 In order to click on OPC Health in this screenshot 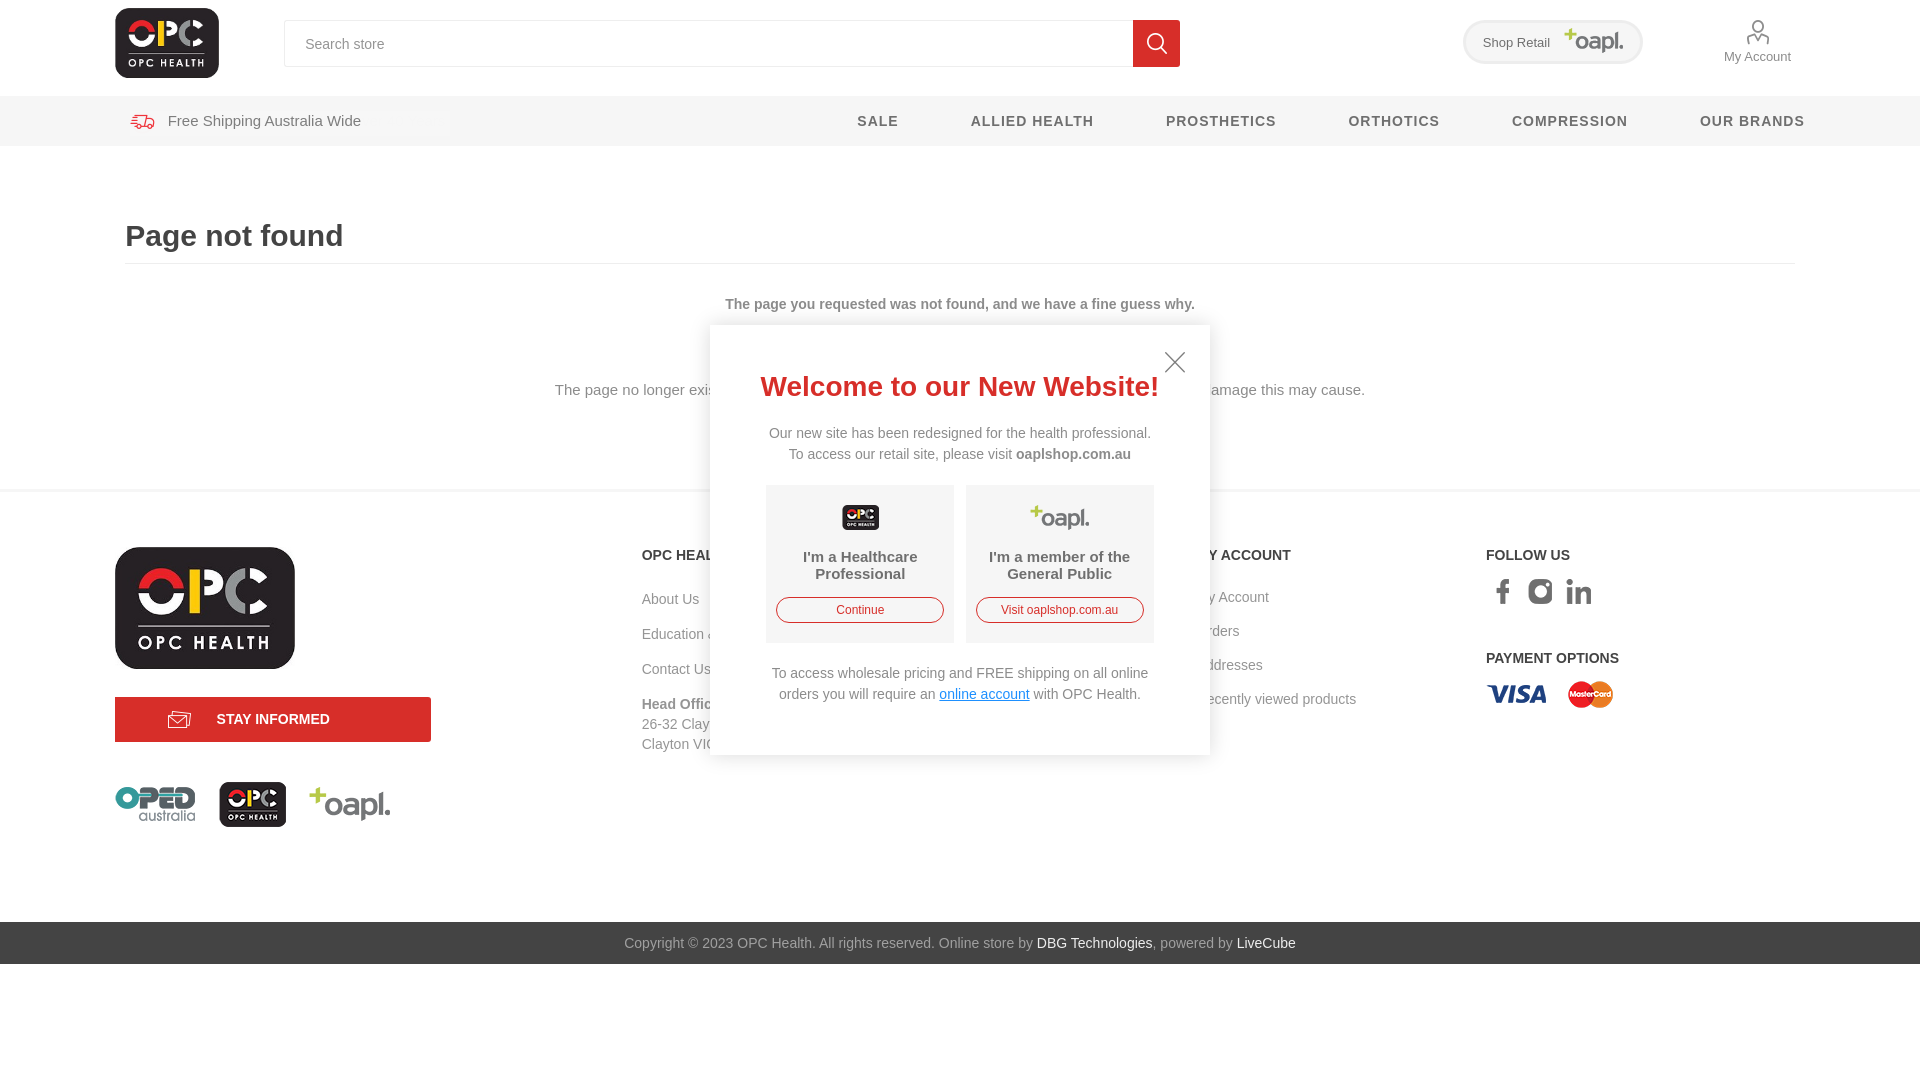, I will do `click(166, 42)`.